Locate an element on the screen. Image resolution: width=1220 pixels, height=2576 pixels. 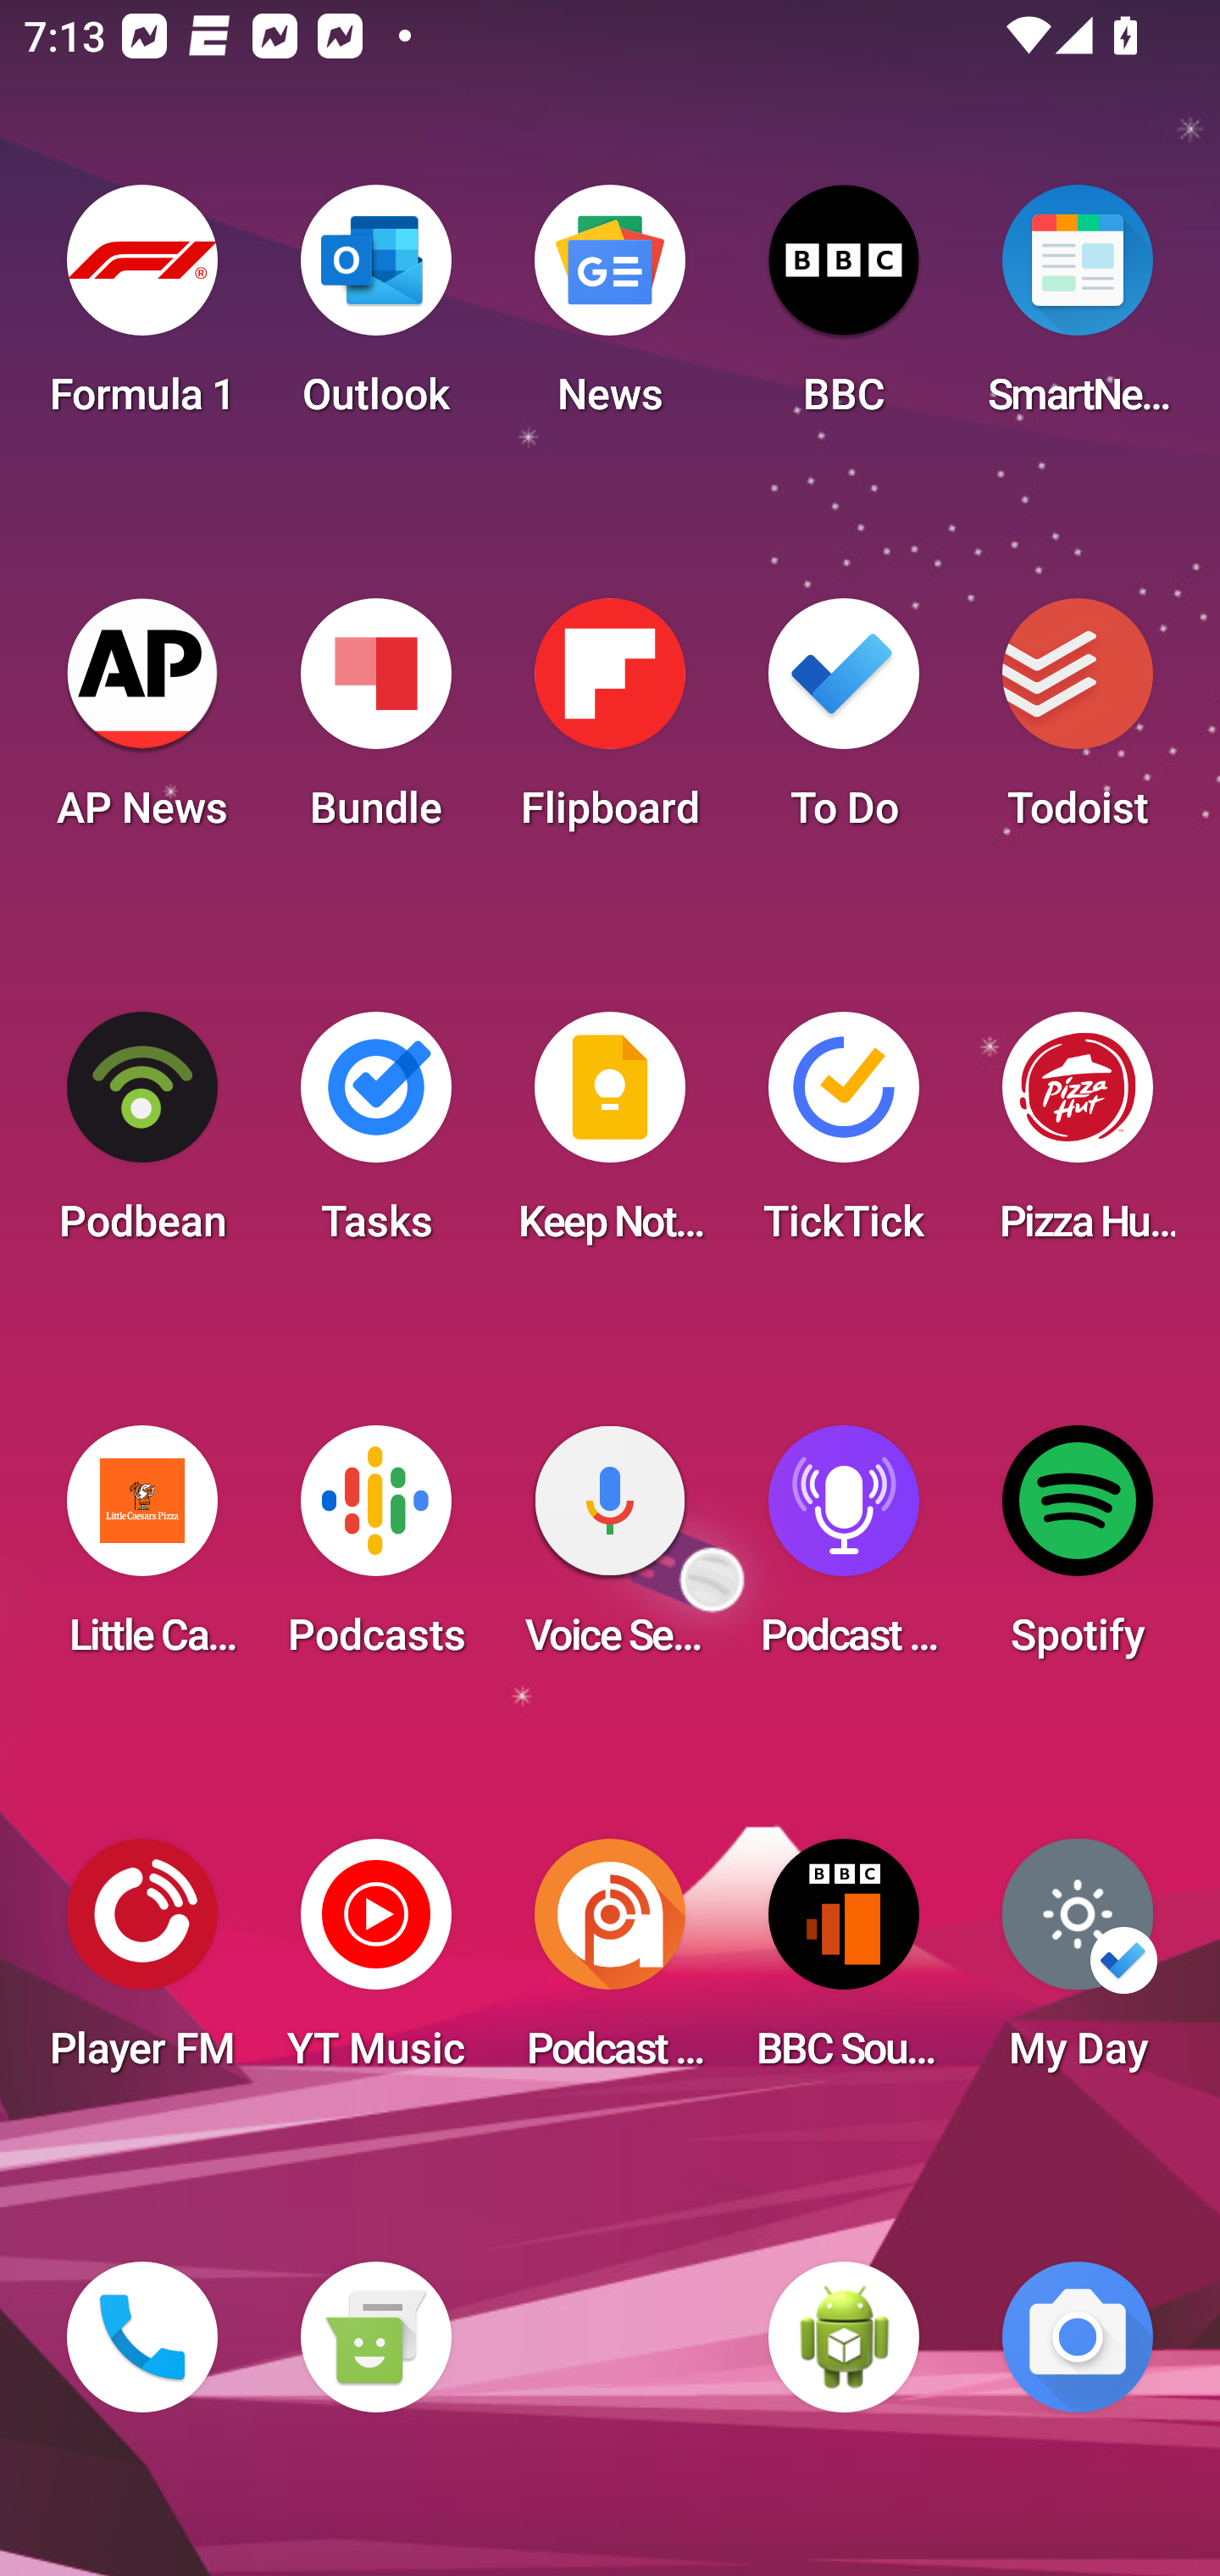
Voice Search is located at coordinates (610, 1551).